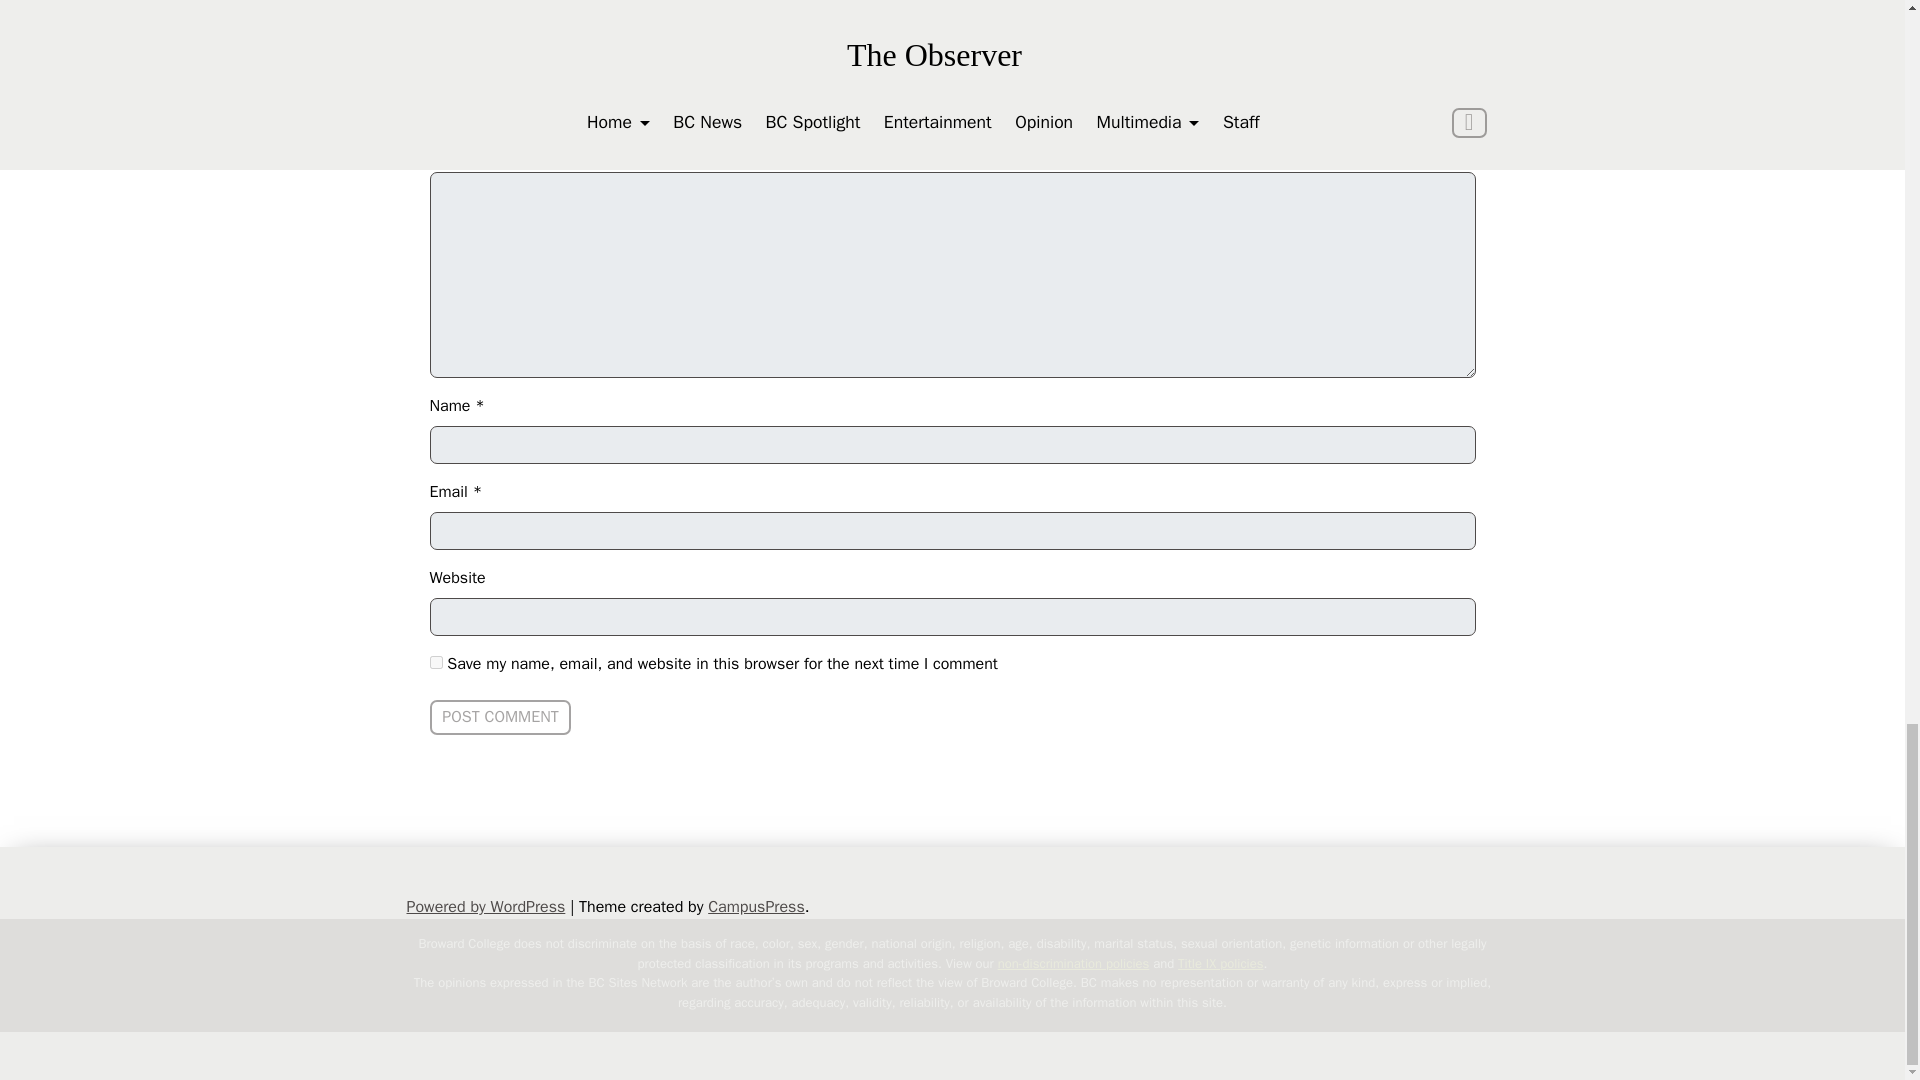 This screenshot has width=1920, height=1080. I want to click on Title IX policies, so click(1220, 963).